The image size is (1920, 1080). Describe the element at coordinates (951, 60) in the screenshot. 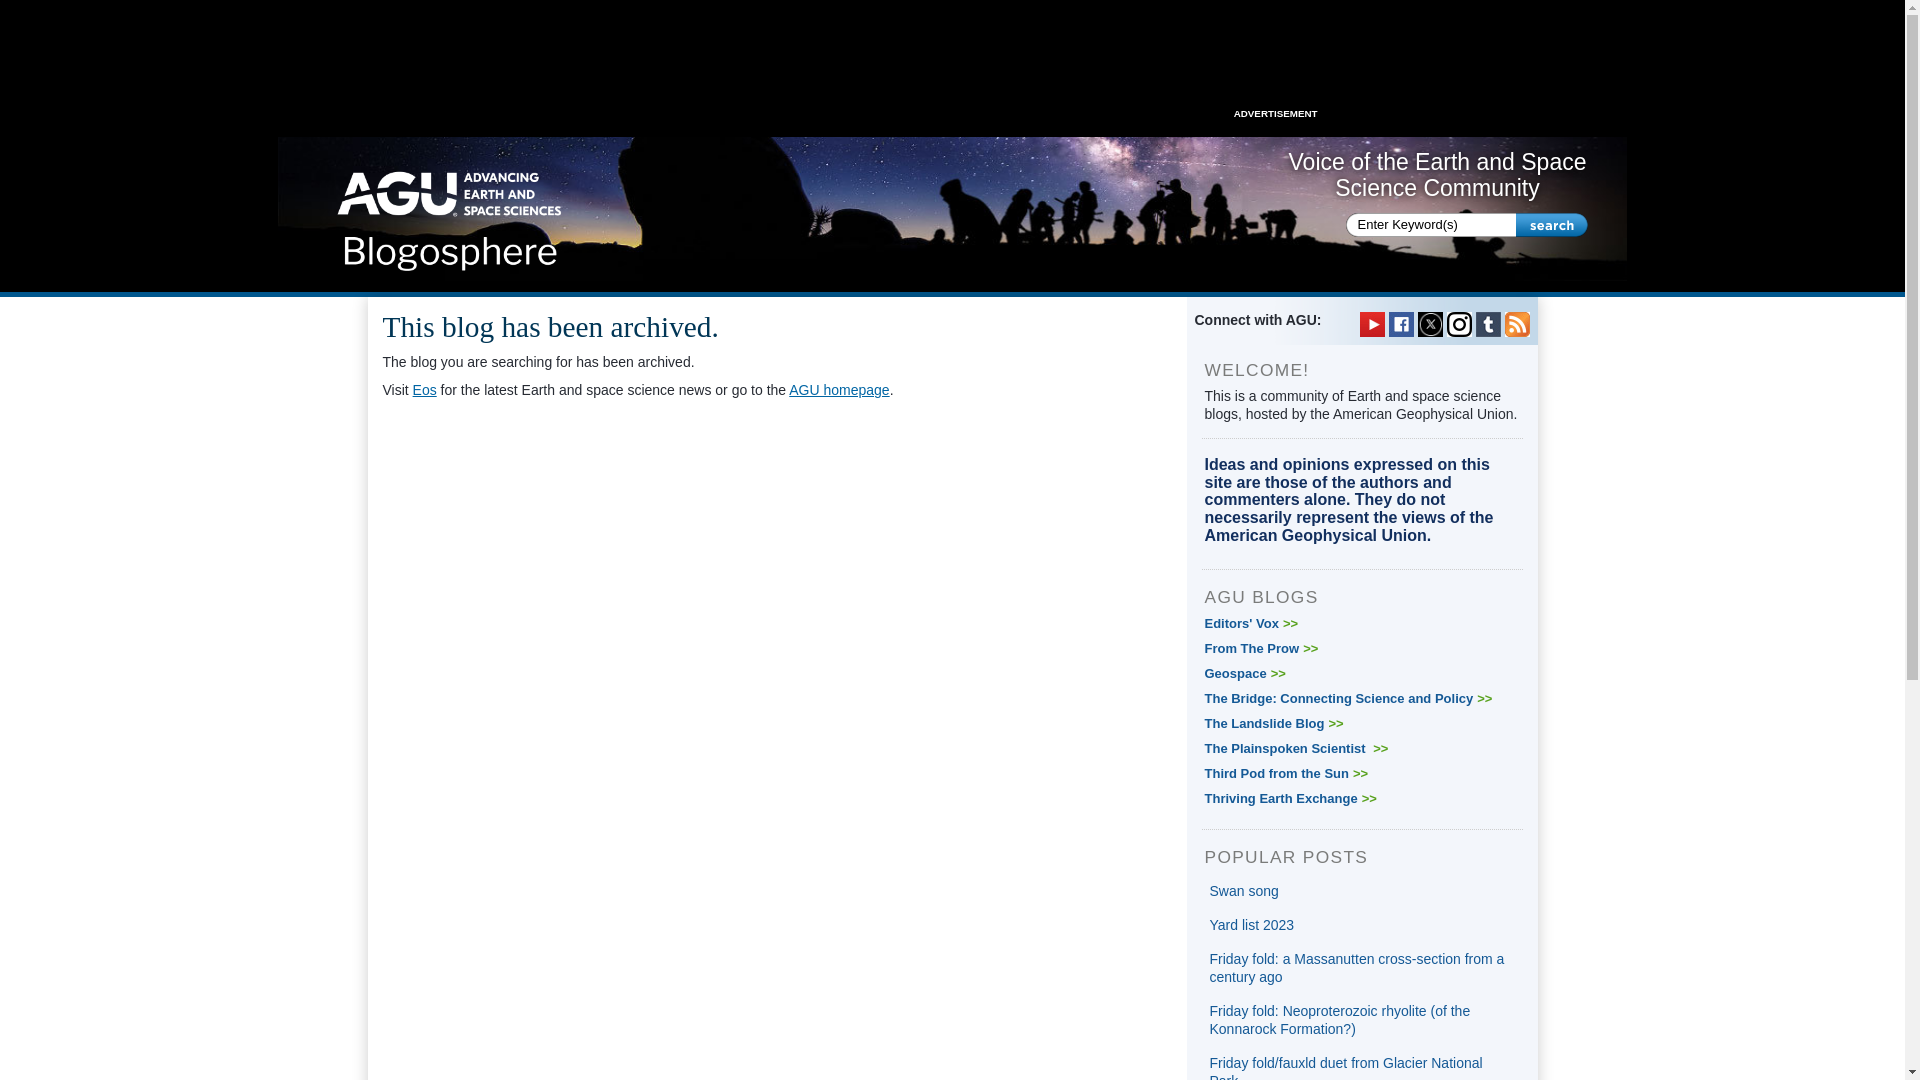

I see `3rd party ad content` at that location.